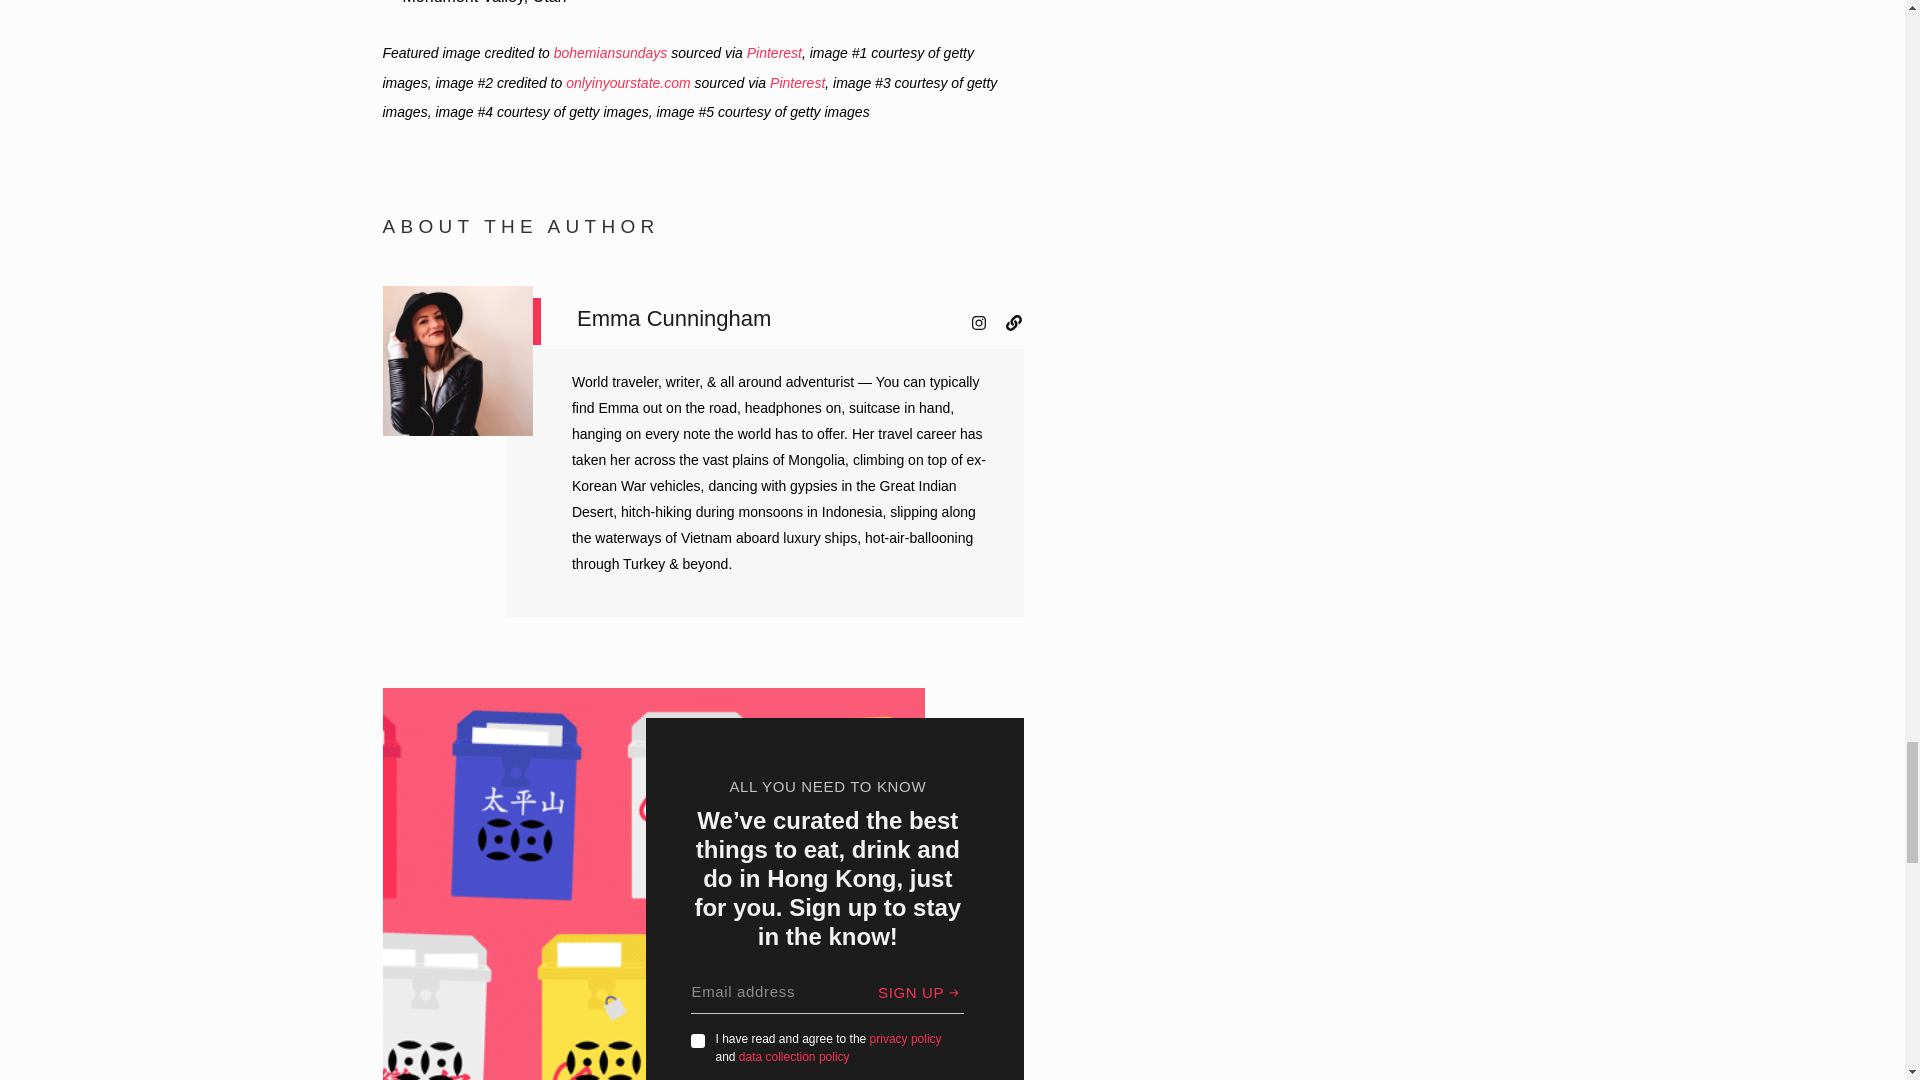 The image size is (1920, 1080). I want to click on on, so click(698, 1040).